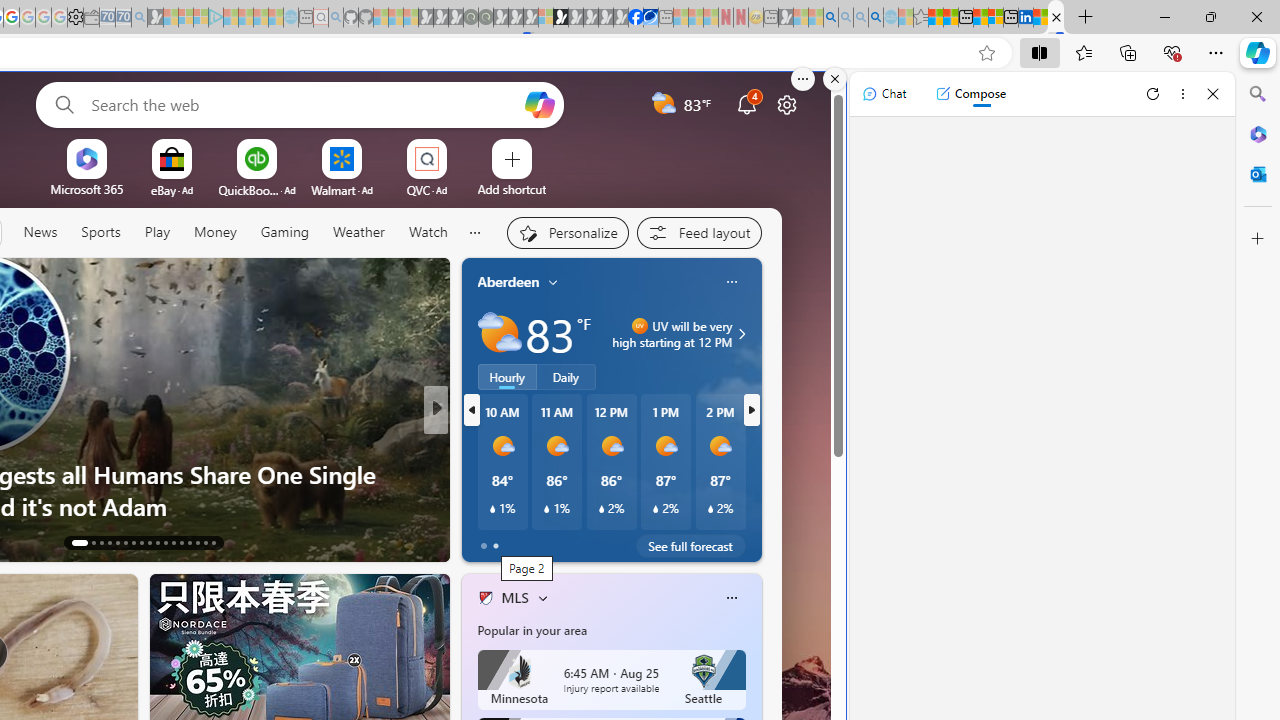  I want to click on 887 Like, so click(490, 541).